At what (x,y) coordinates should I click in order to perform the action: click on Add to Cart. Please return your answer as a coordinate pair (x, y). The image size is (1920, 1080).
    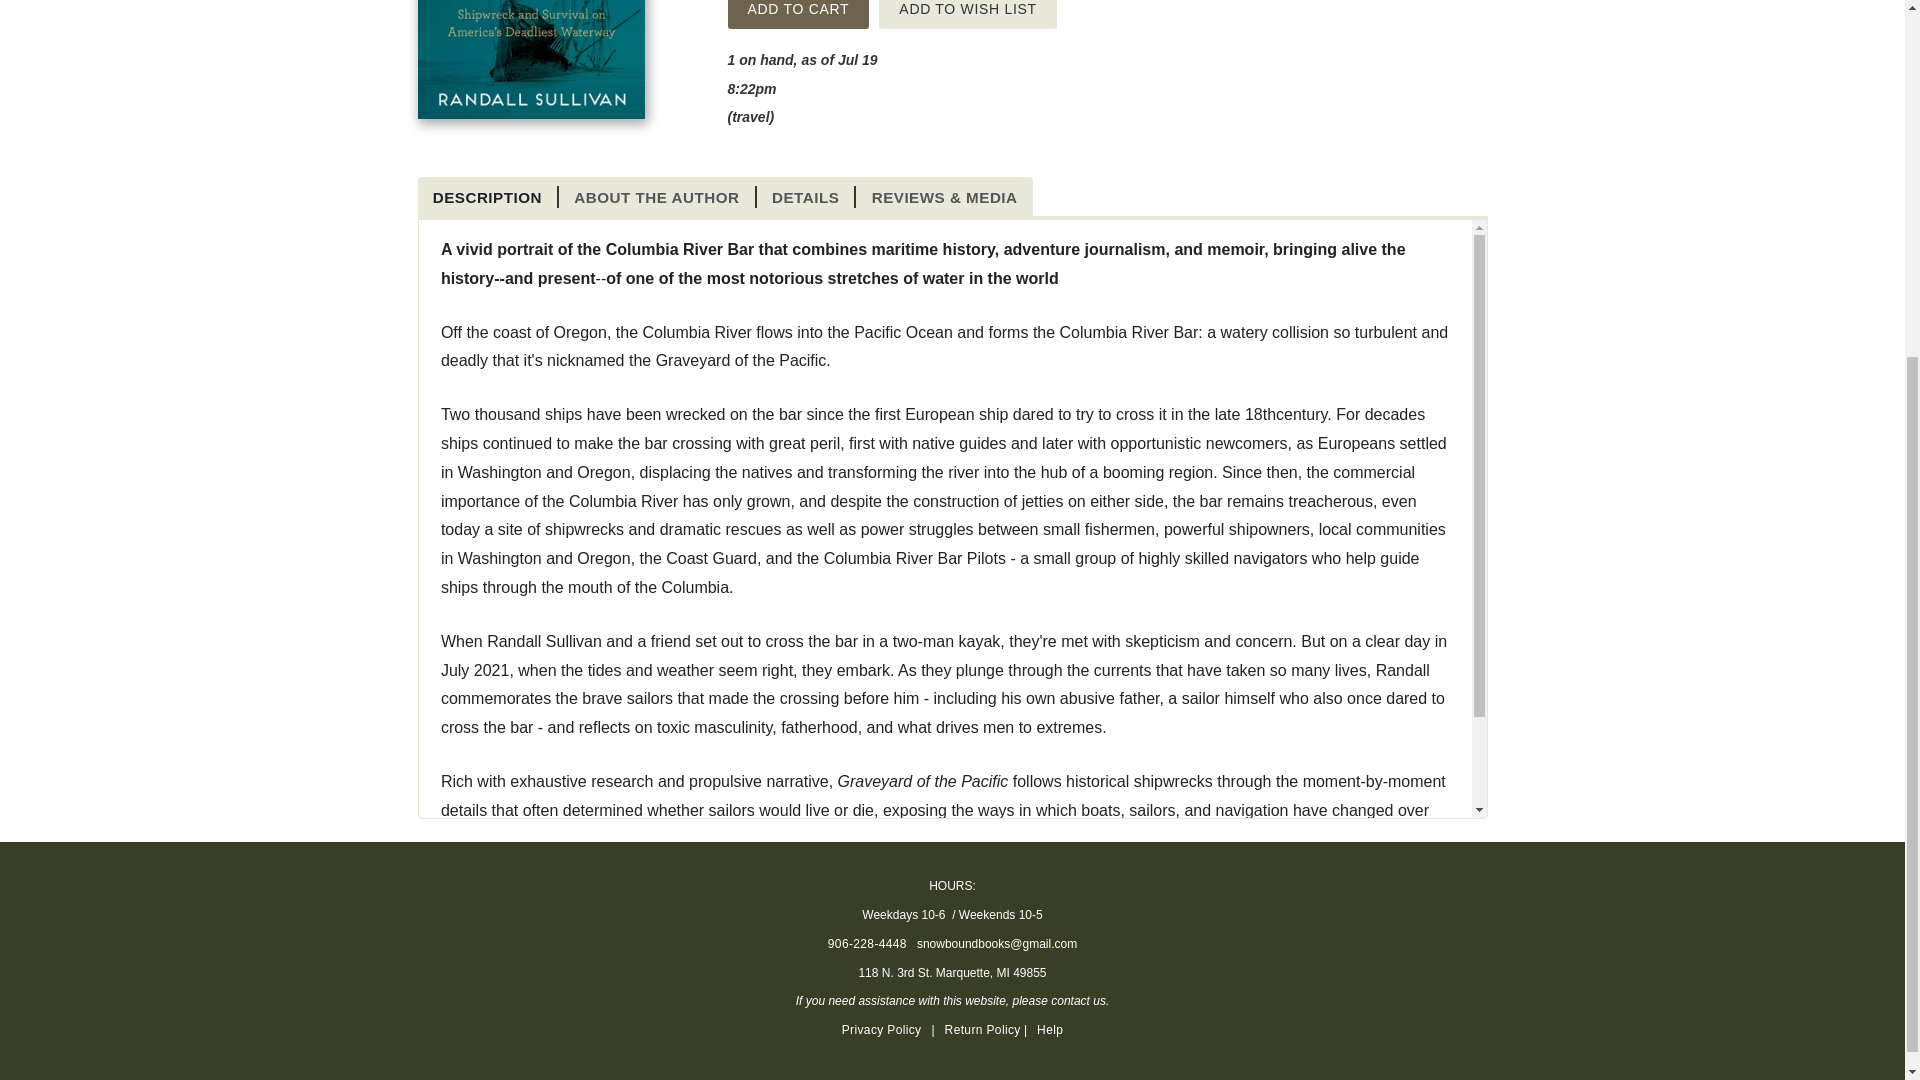
    Looking at the image, I should click on (798, 14).